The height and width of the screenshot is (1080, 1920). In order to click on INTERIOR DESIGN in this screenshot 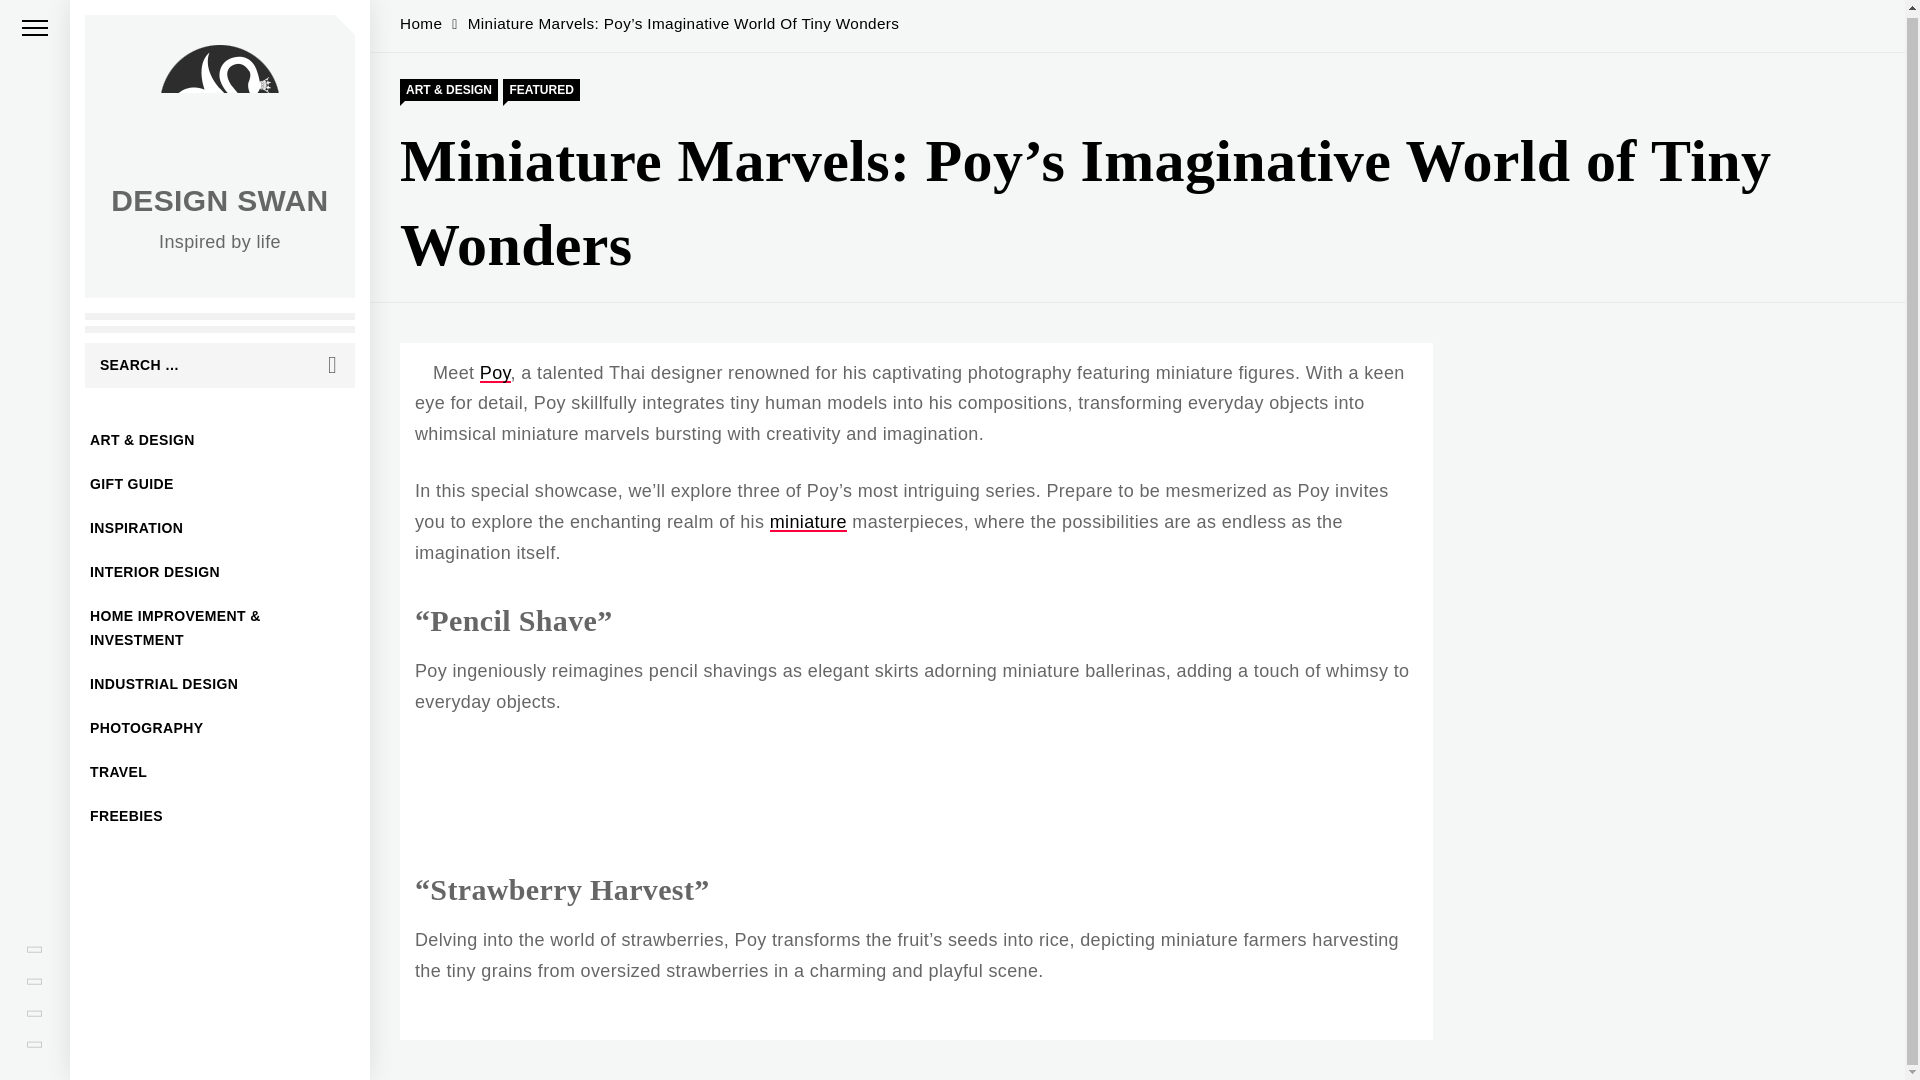, I will do `click(220, 568)`.